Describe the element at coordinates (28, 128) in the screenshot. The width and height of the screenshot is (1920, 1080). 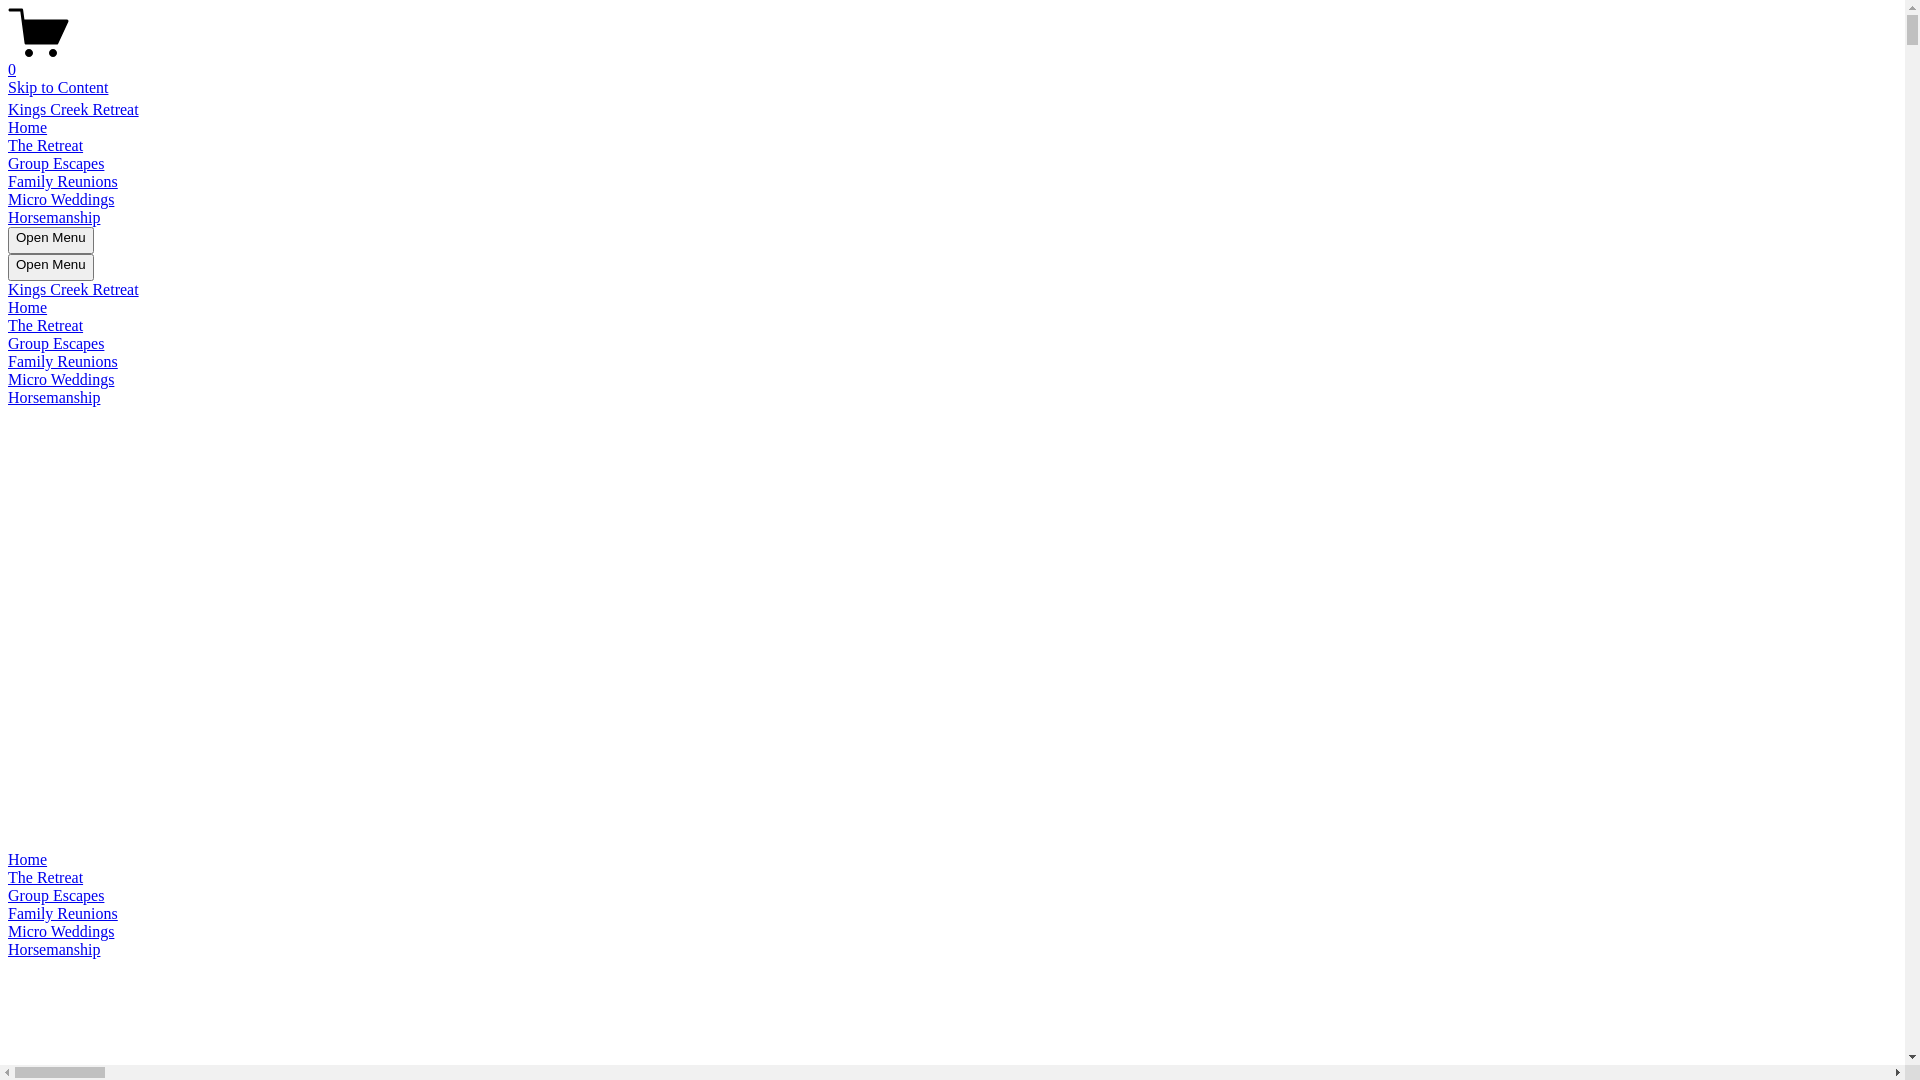
I see `Home` at that location.